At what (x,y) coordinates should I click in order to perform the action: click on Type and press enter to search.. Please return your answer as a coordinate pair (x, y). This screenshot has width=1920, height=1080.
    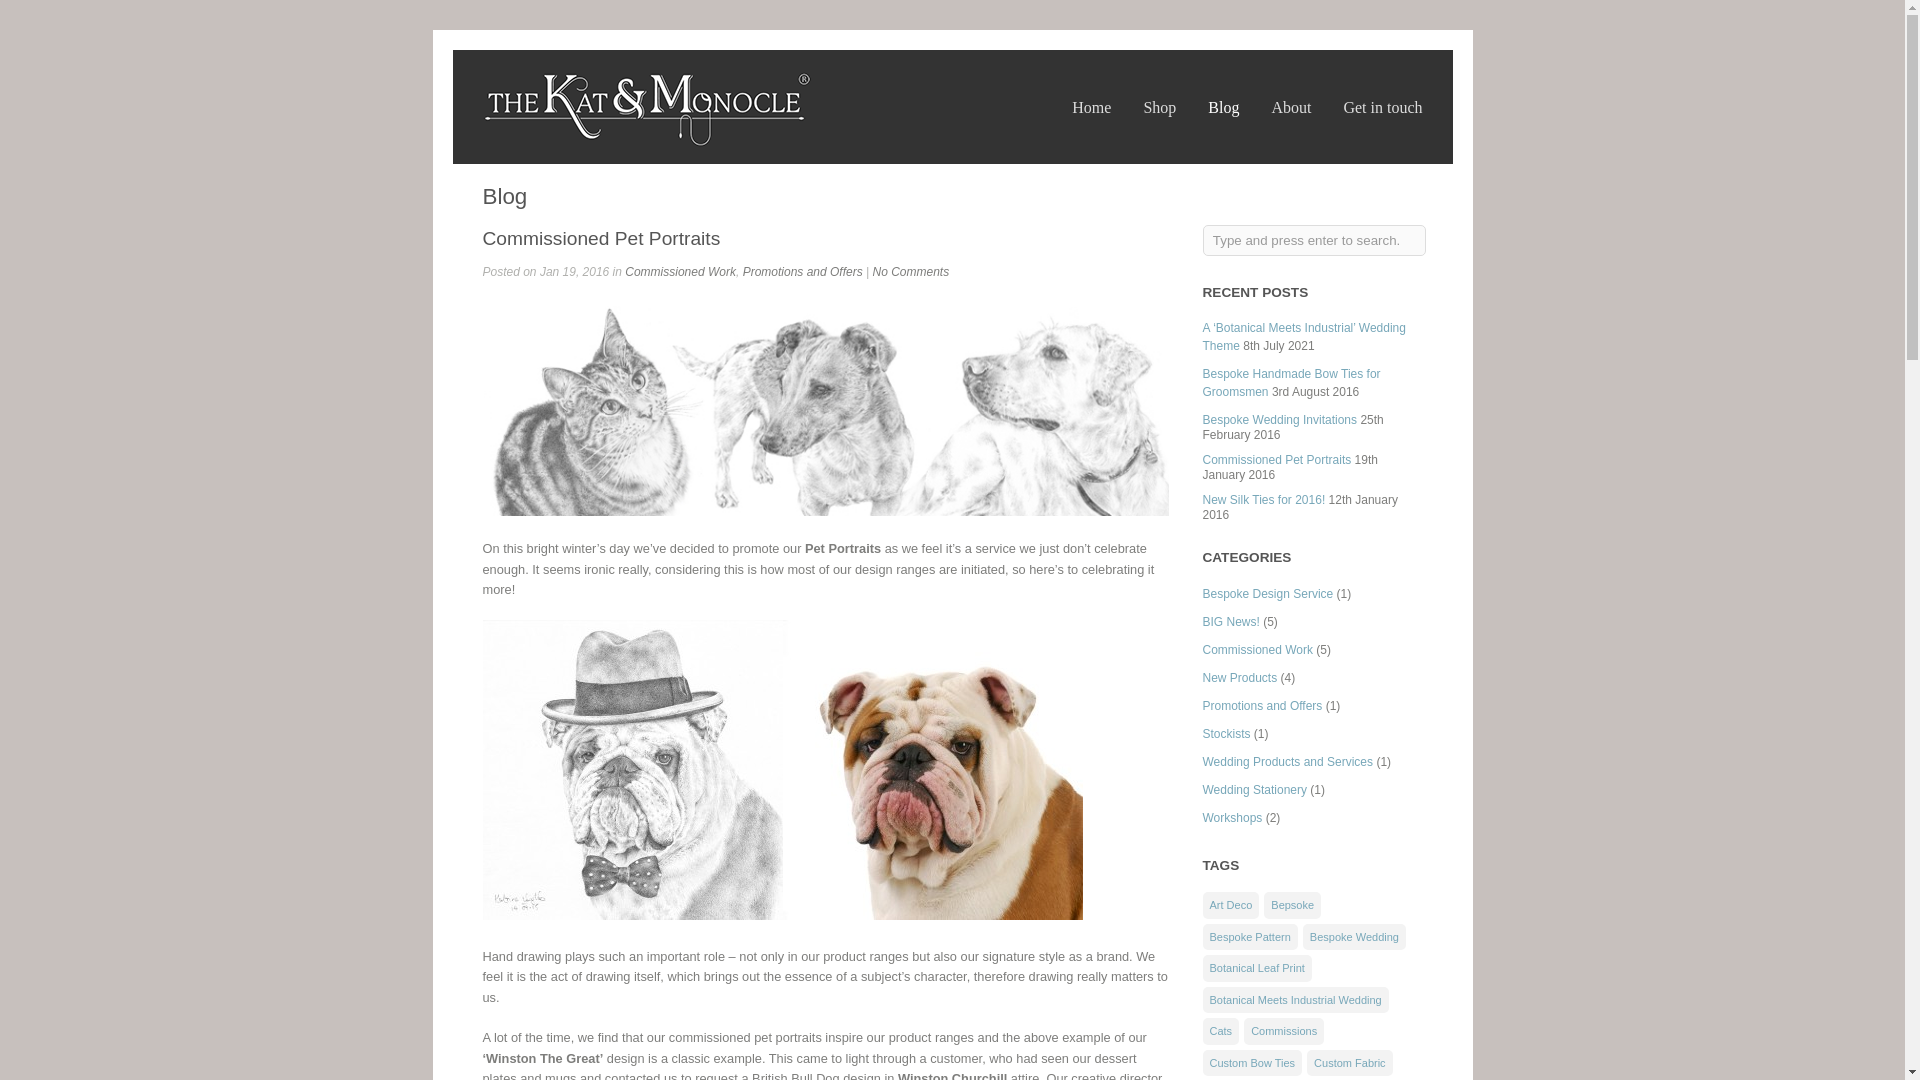
    Looking at the image, I should click on (1312, 240).